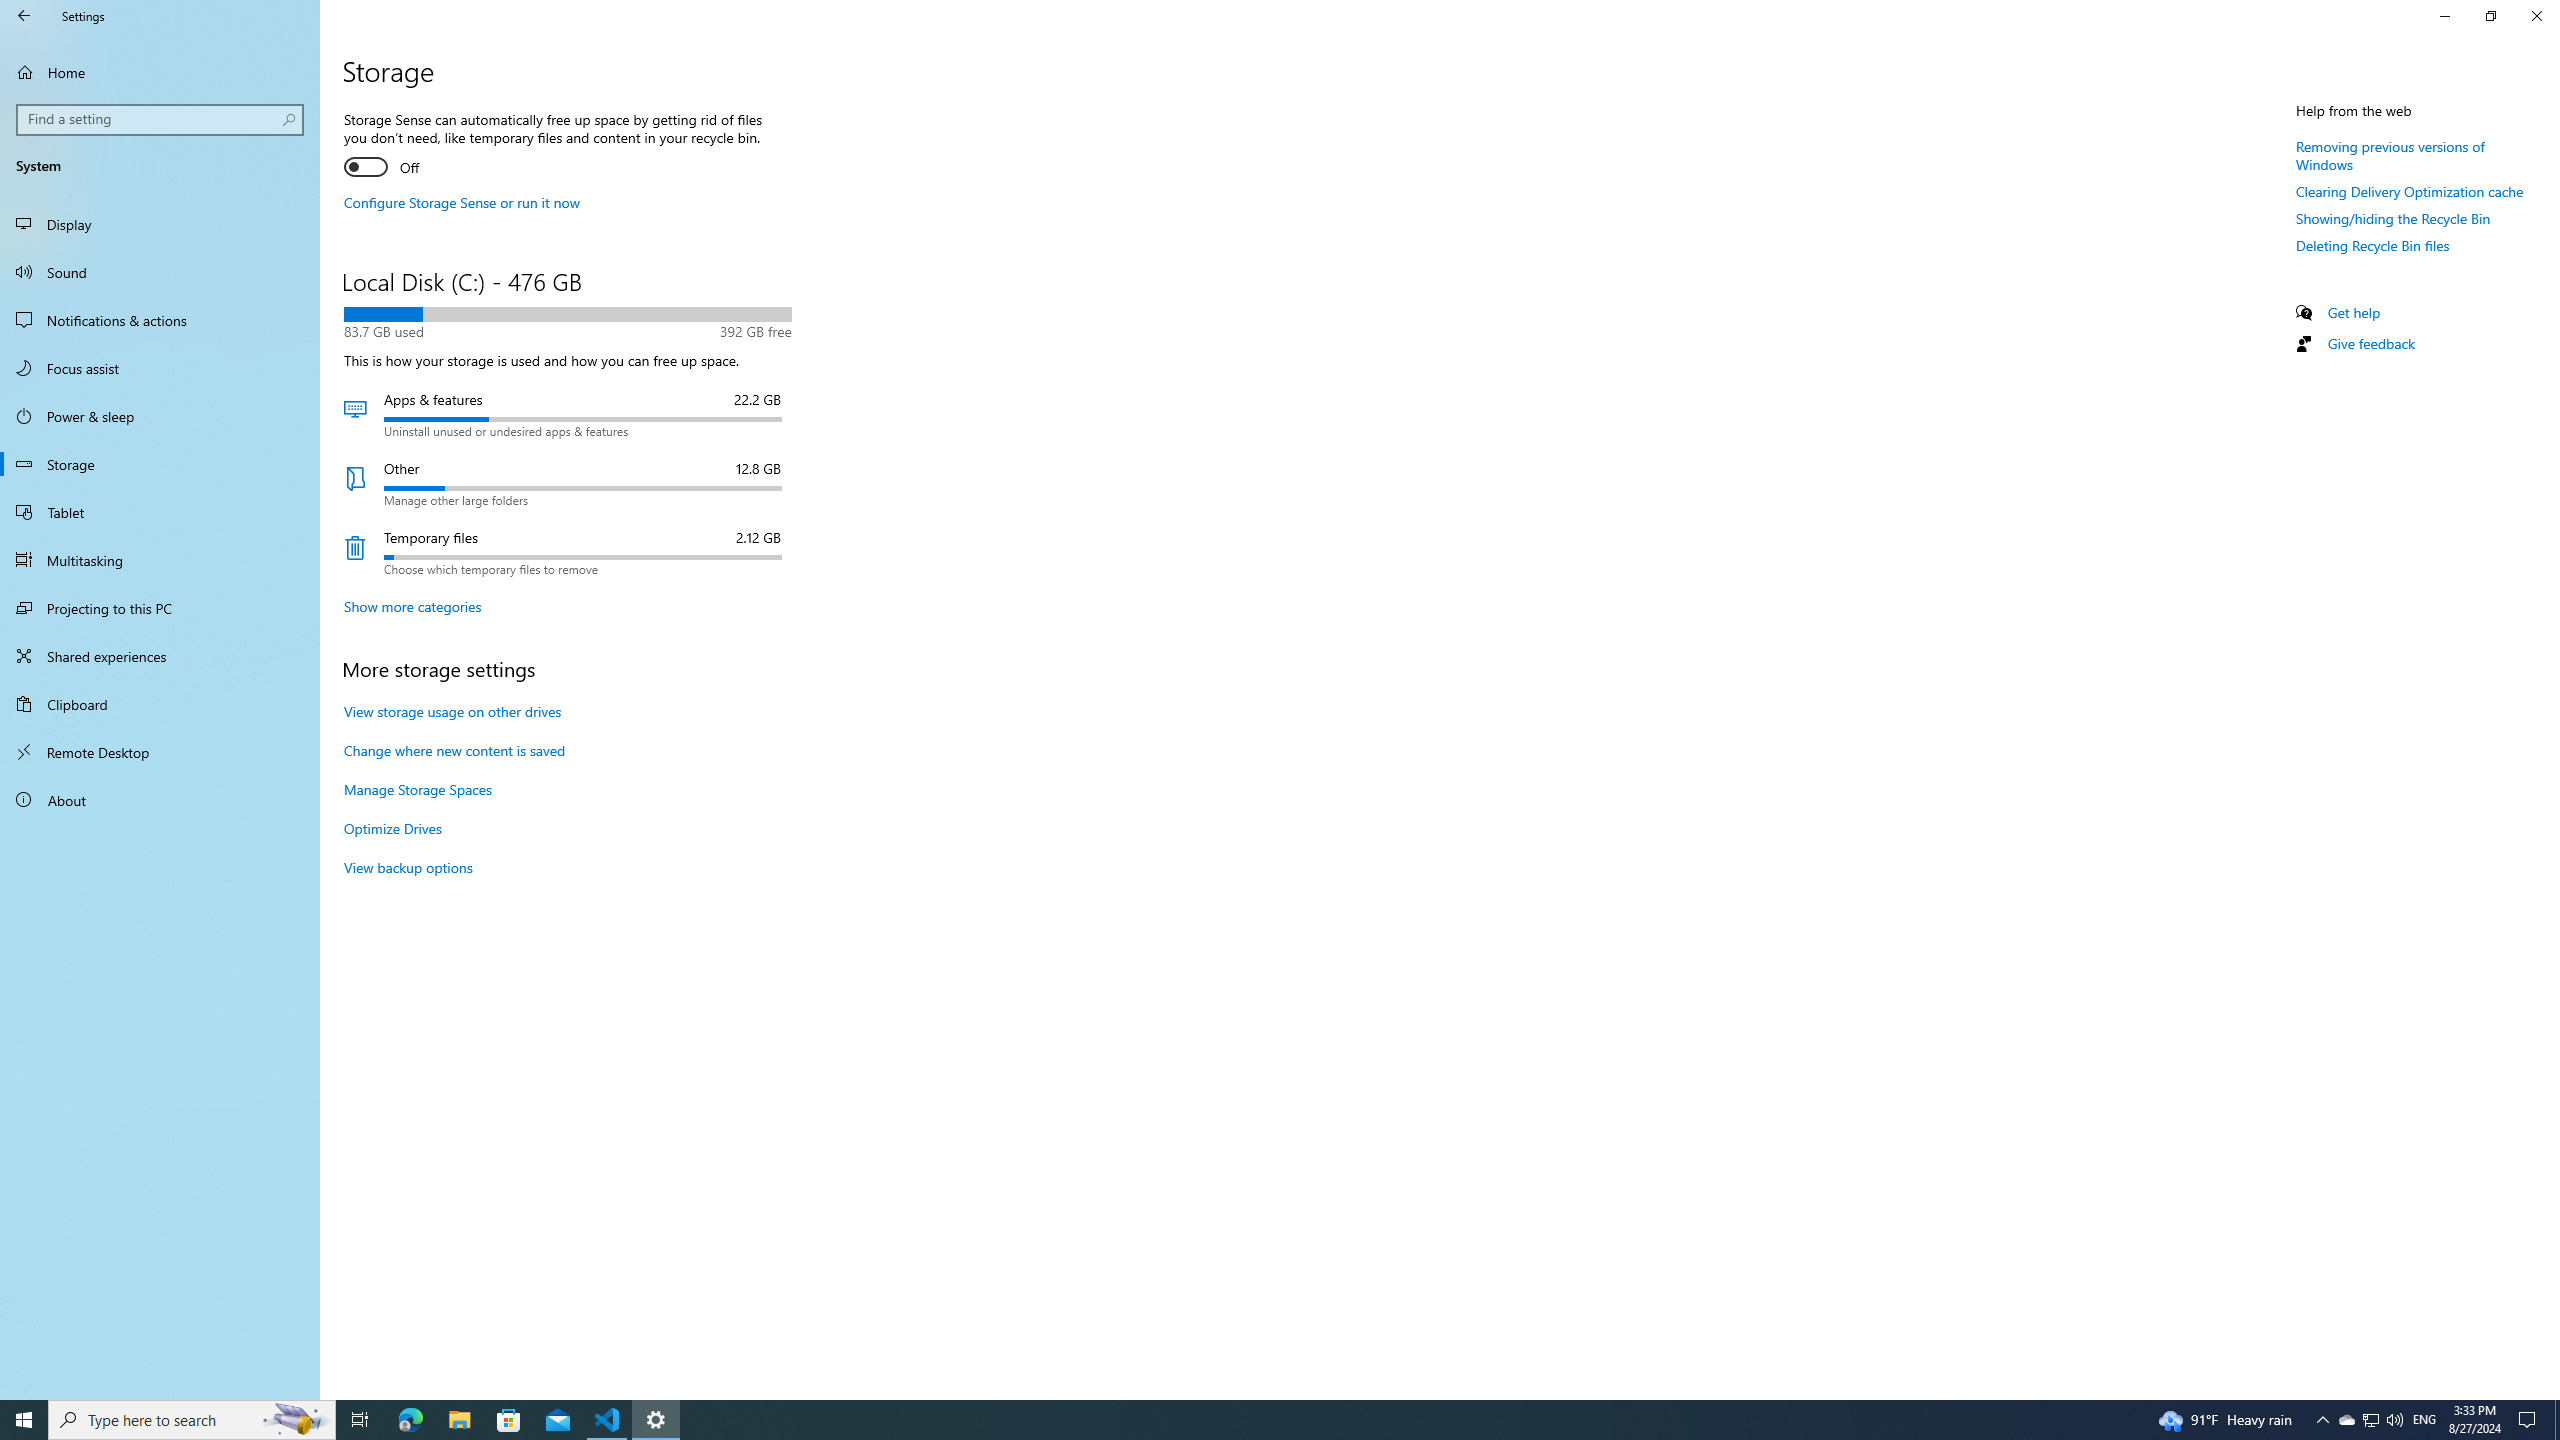 This screenshot has height=1440, width=2560. What do you see at coordinates (192, 1420) in the screenshot?
I see `Focus assist` at bounding box center [192, 1420].